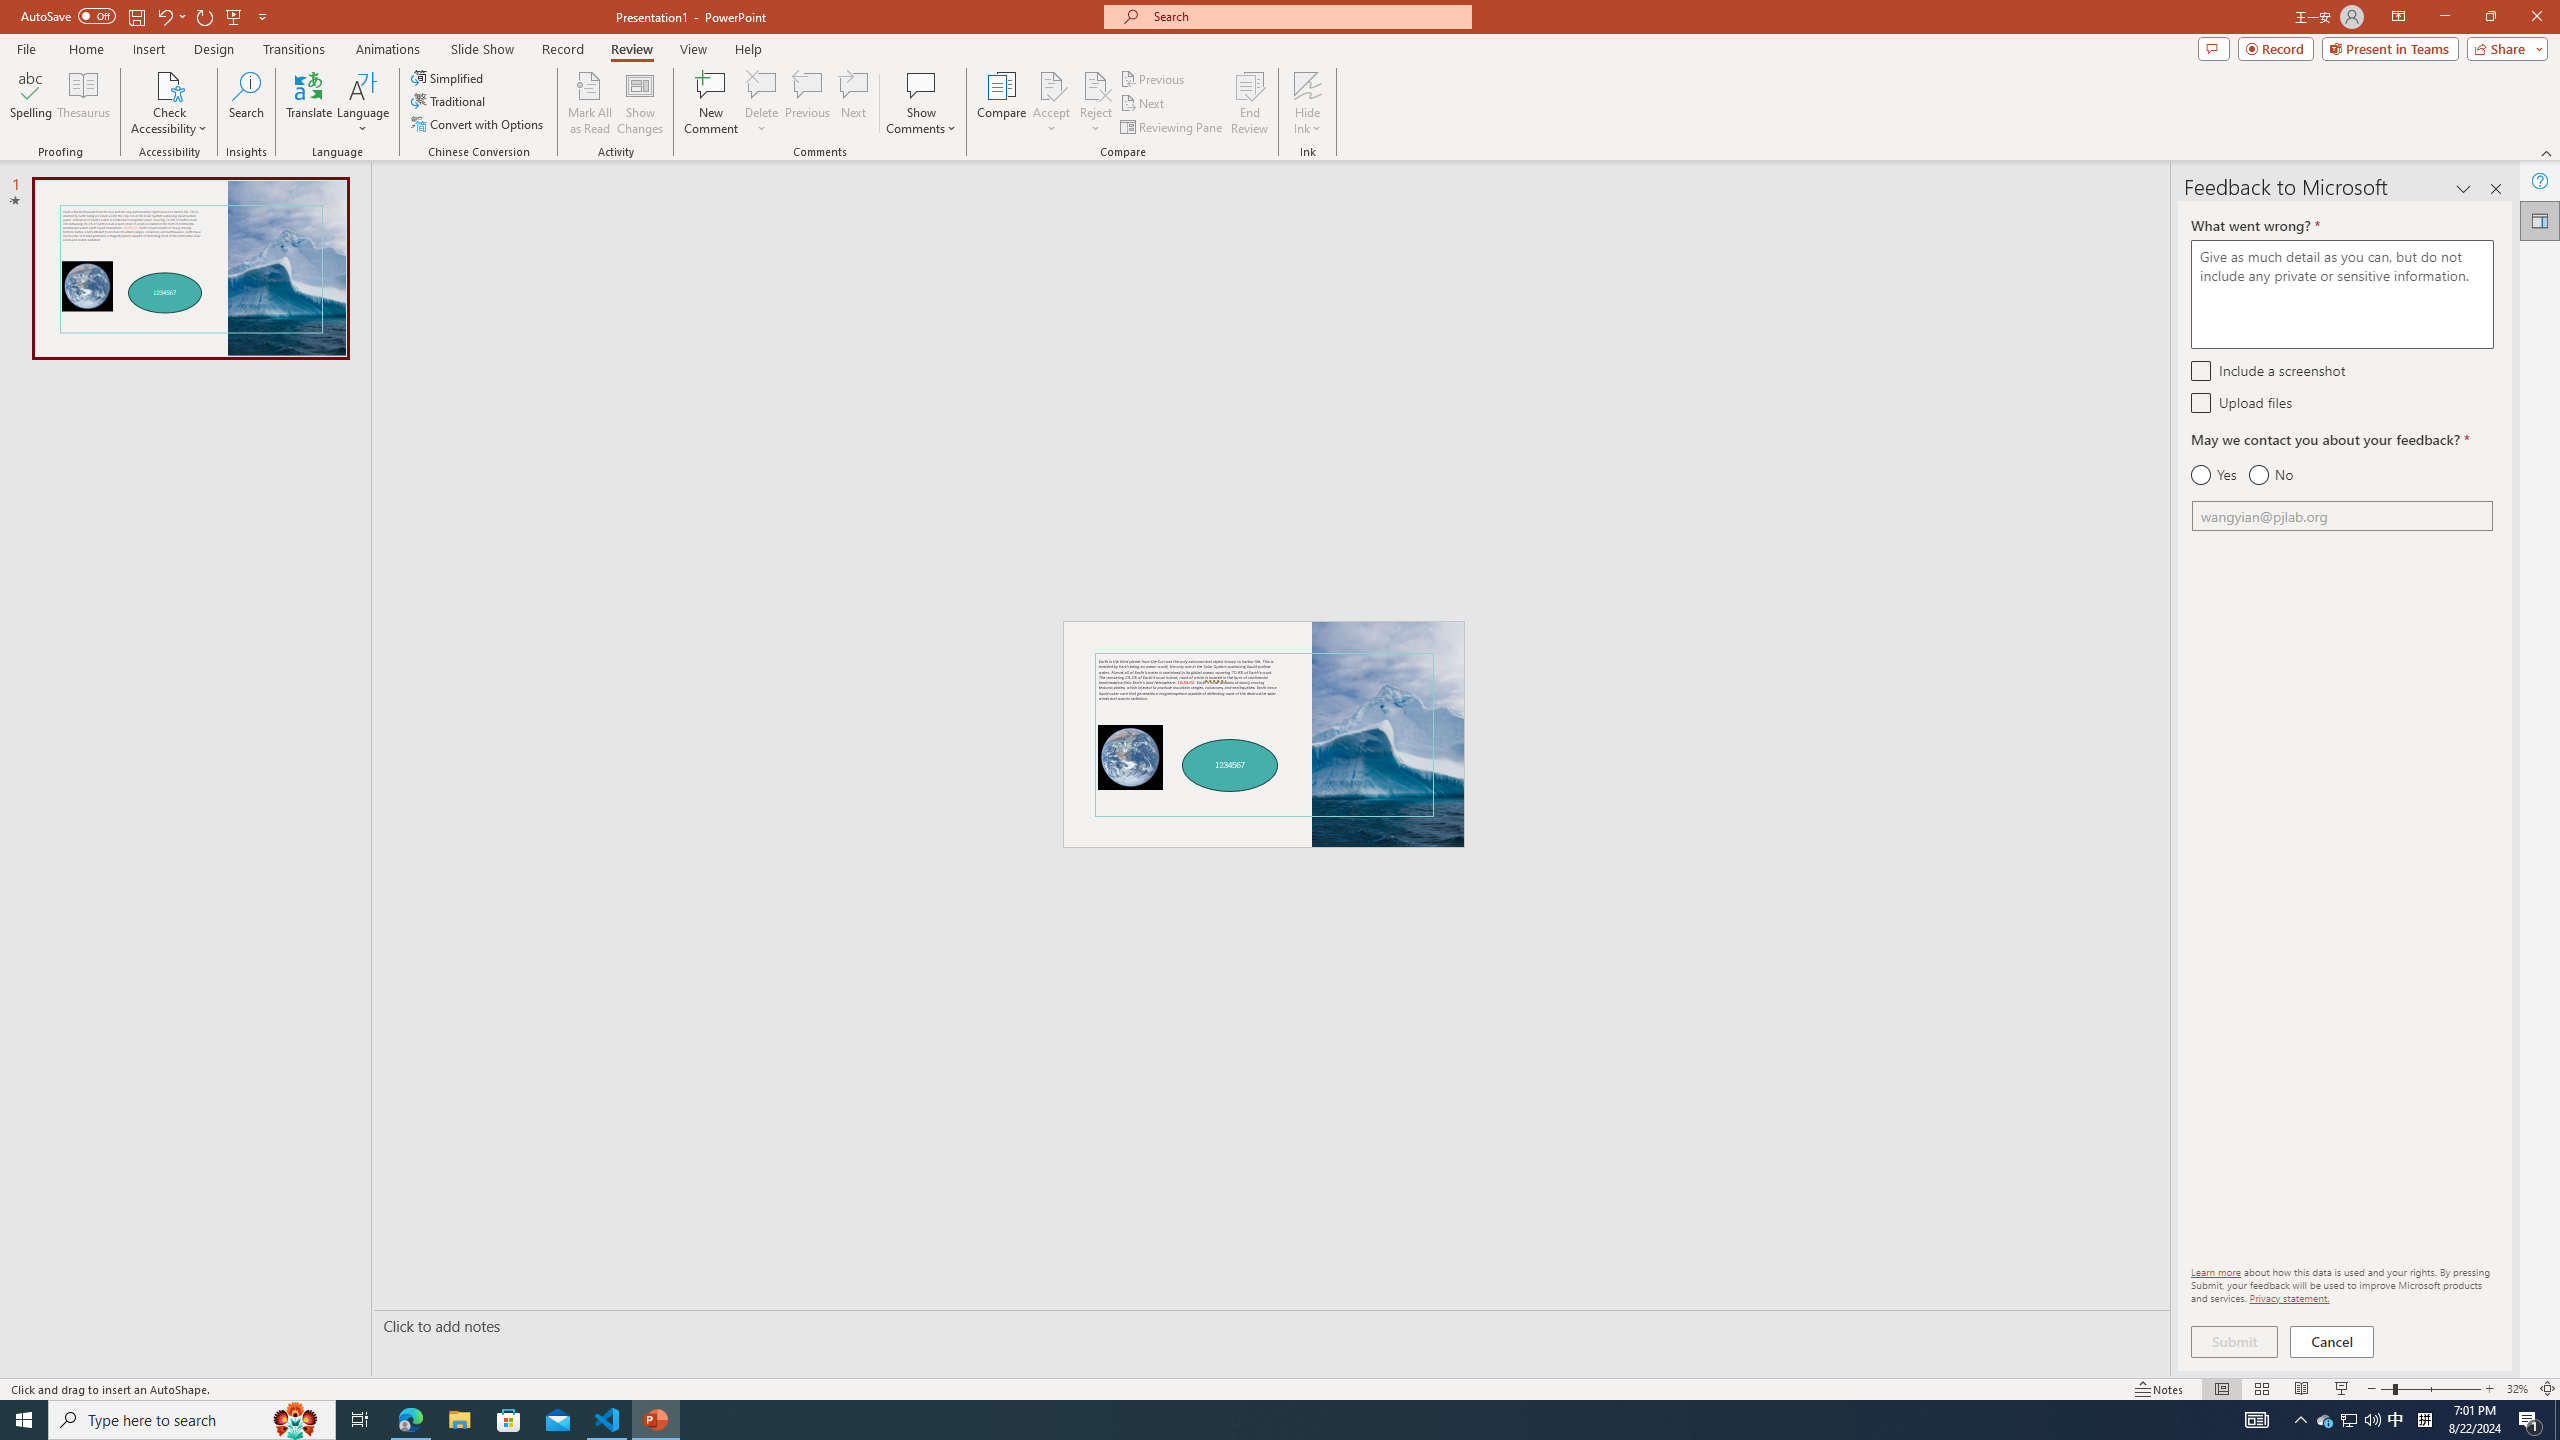  What do you see at coordinates (1002, 103) in the screenshot?
I see `Compare` at bounding box center [1002, 103].